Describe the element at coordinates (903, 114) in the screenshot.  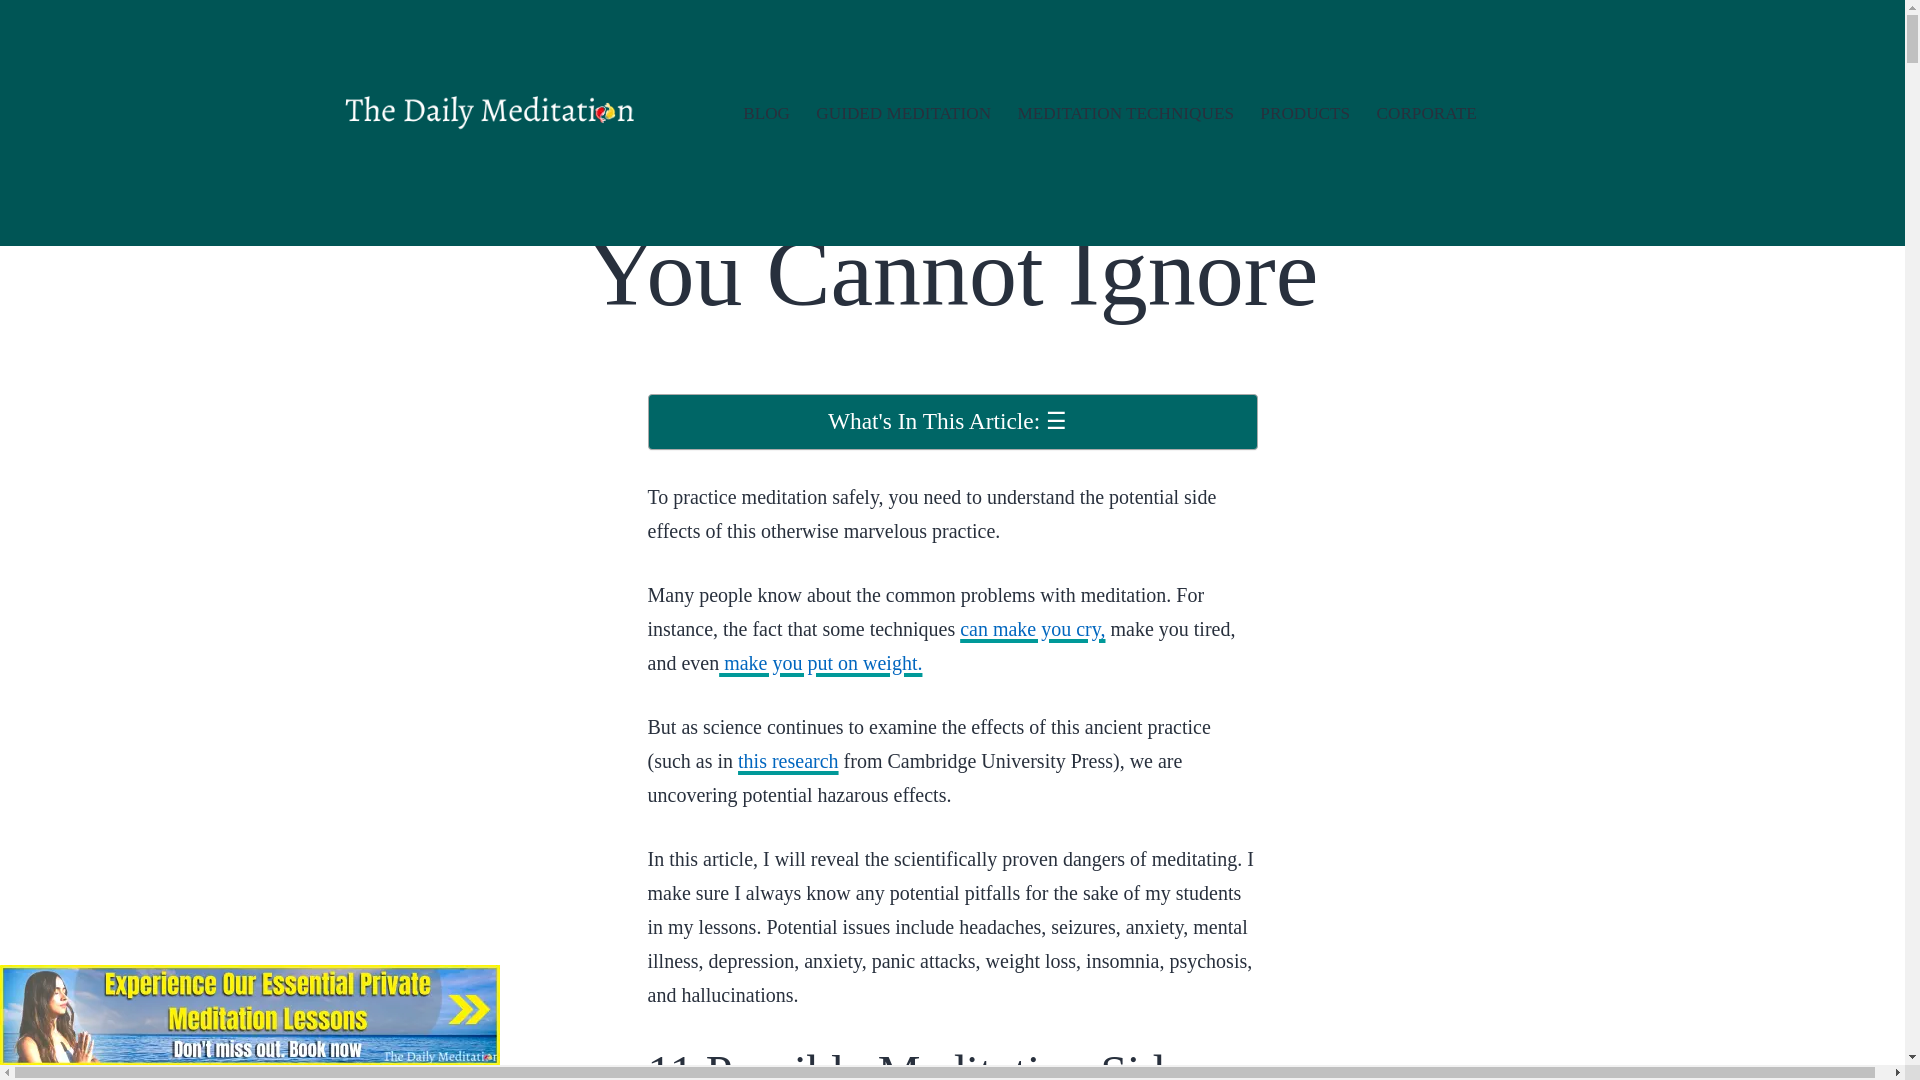
I see `GUIDED MEDITATION` at that location.